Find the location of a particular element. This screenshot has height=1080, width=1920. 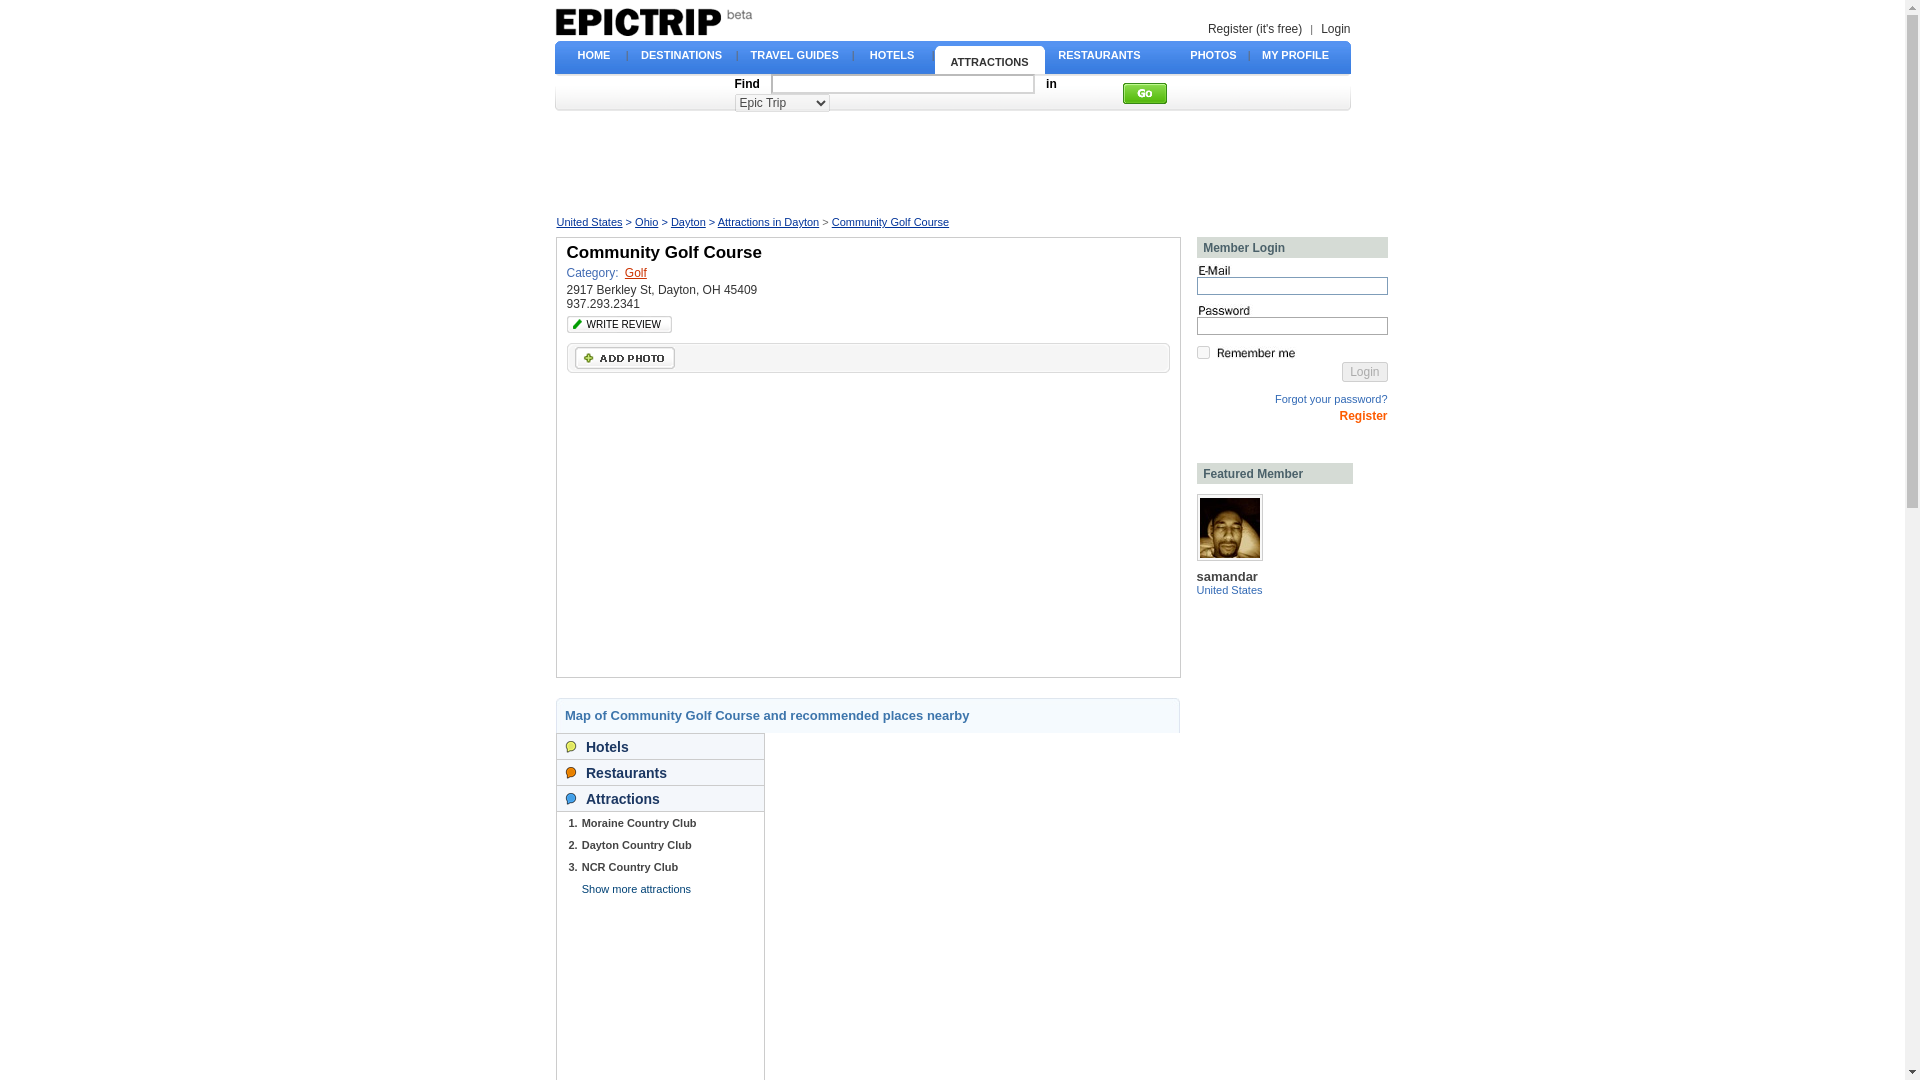

Advertisement is located at coordinates (951, 162).